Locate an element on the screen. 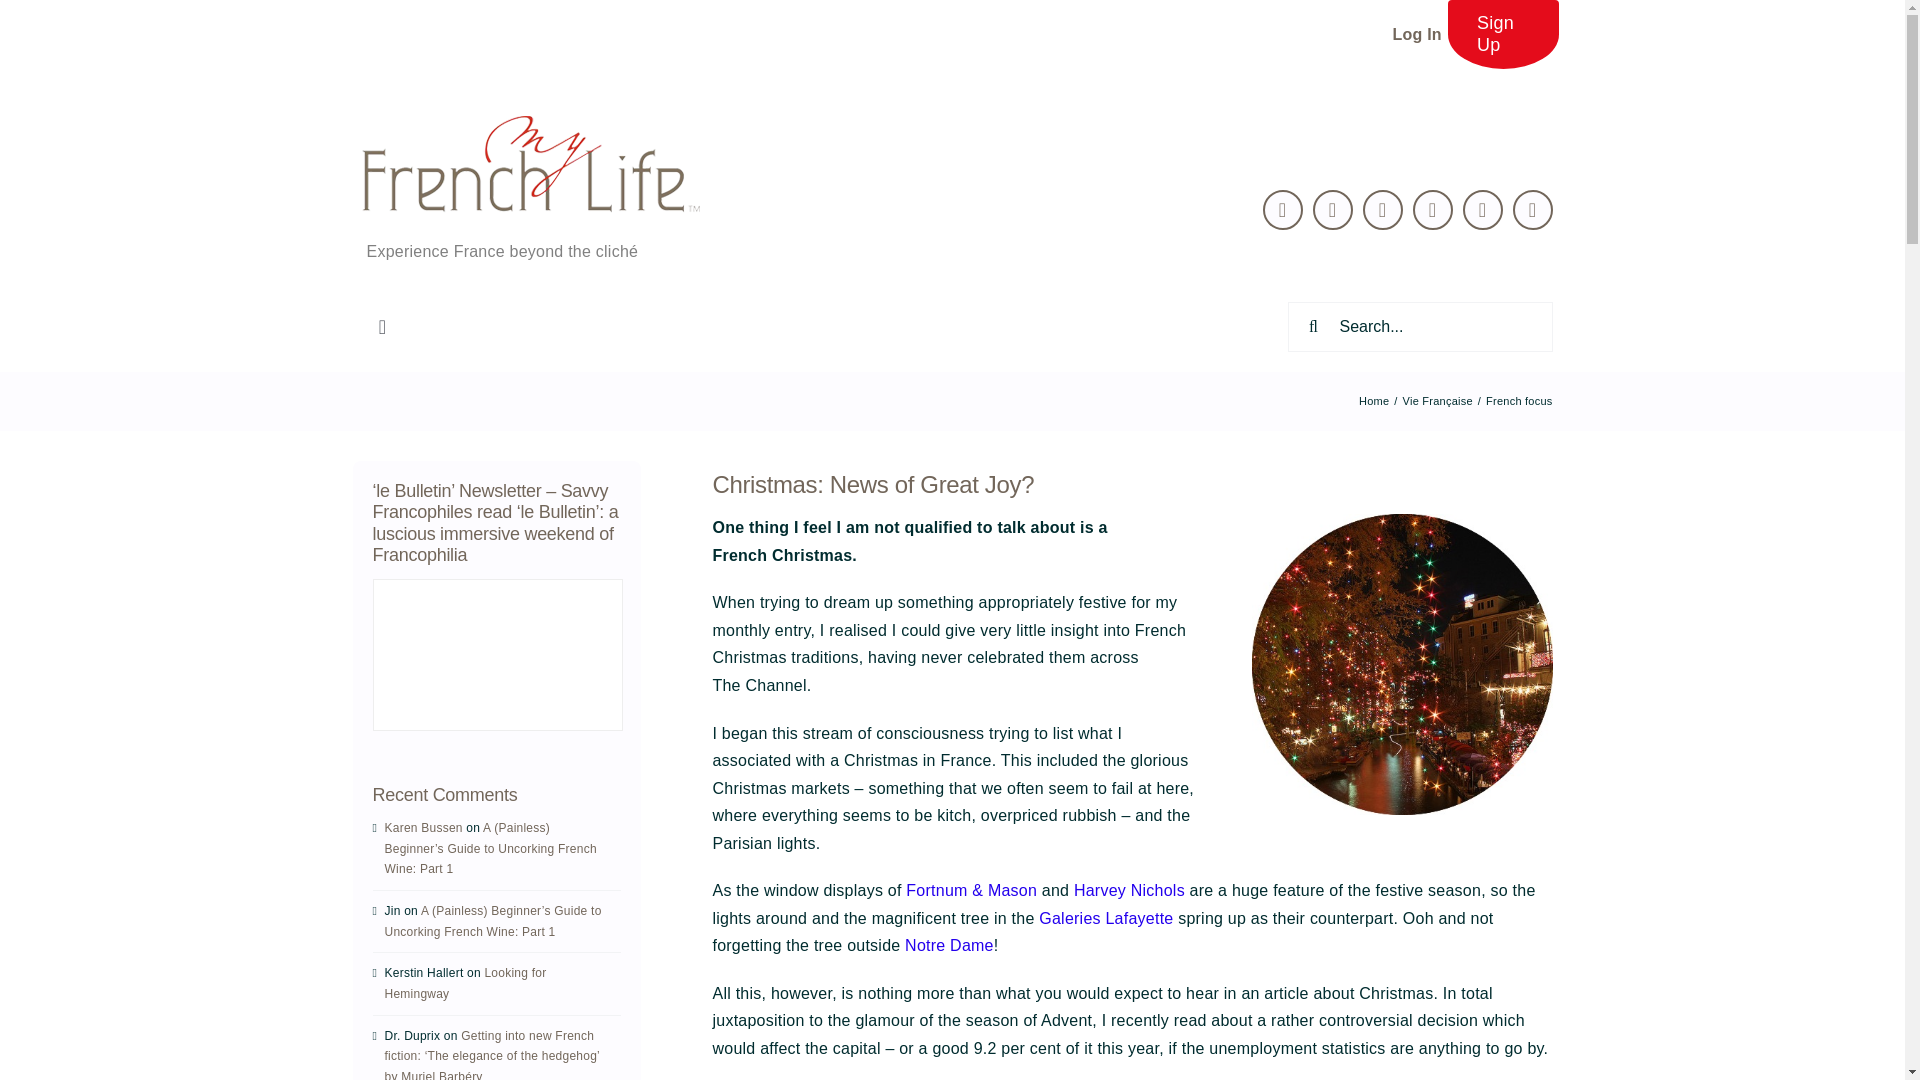 The height and width of the screenshot is (1080, 1920). Toggle Navigation is located at coordinates (382, 326).